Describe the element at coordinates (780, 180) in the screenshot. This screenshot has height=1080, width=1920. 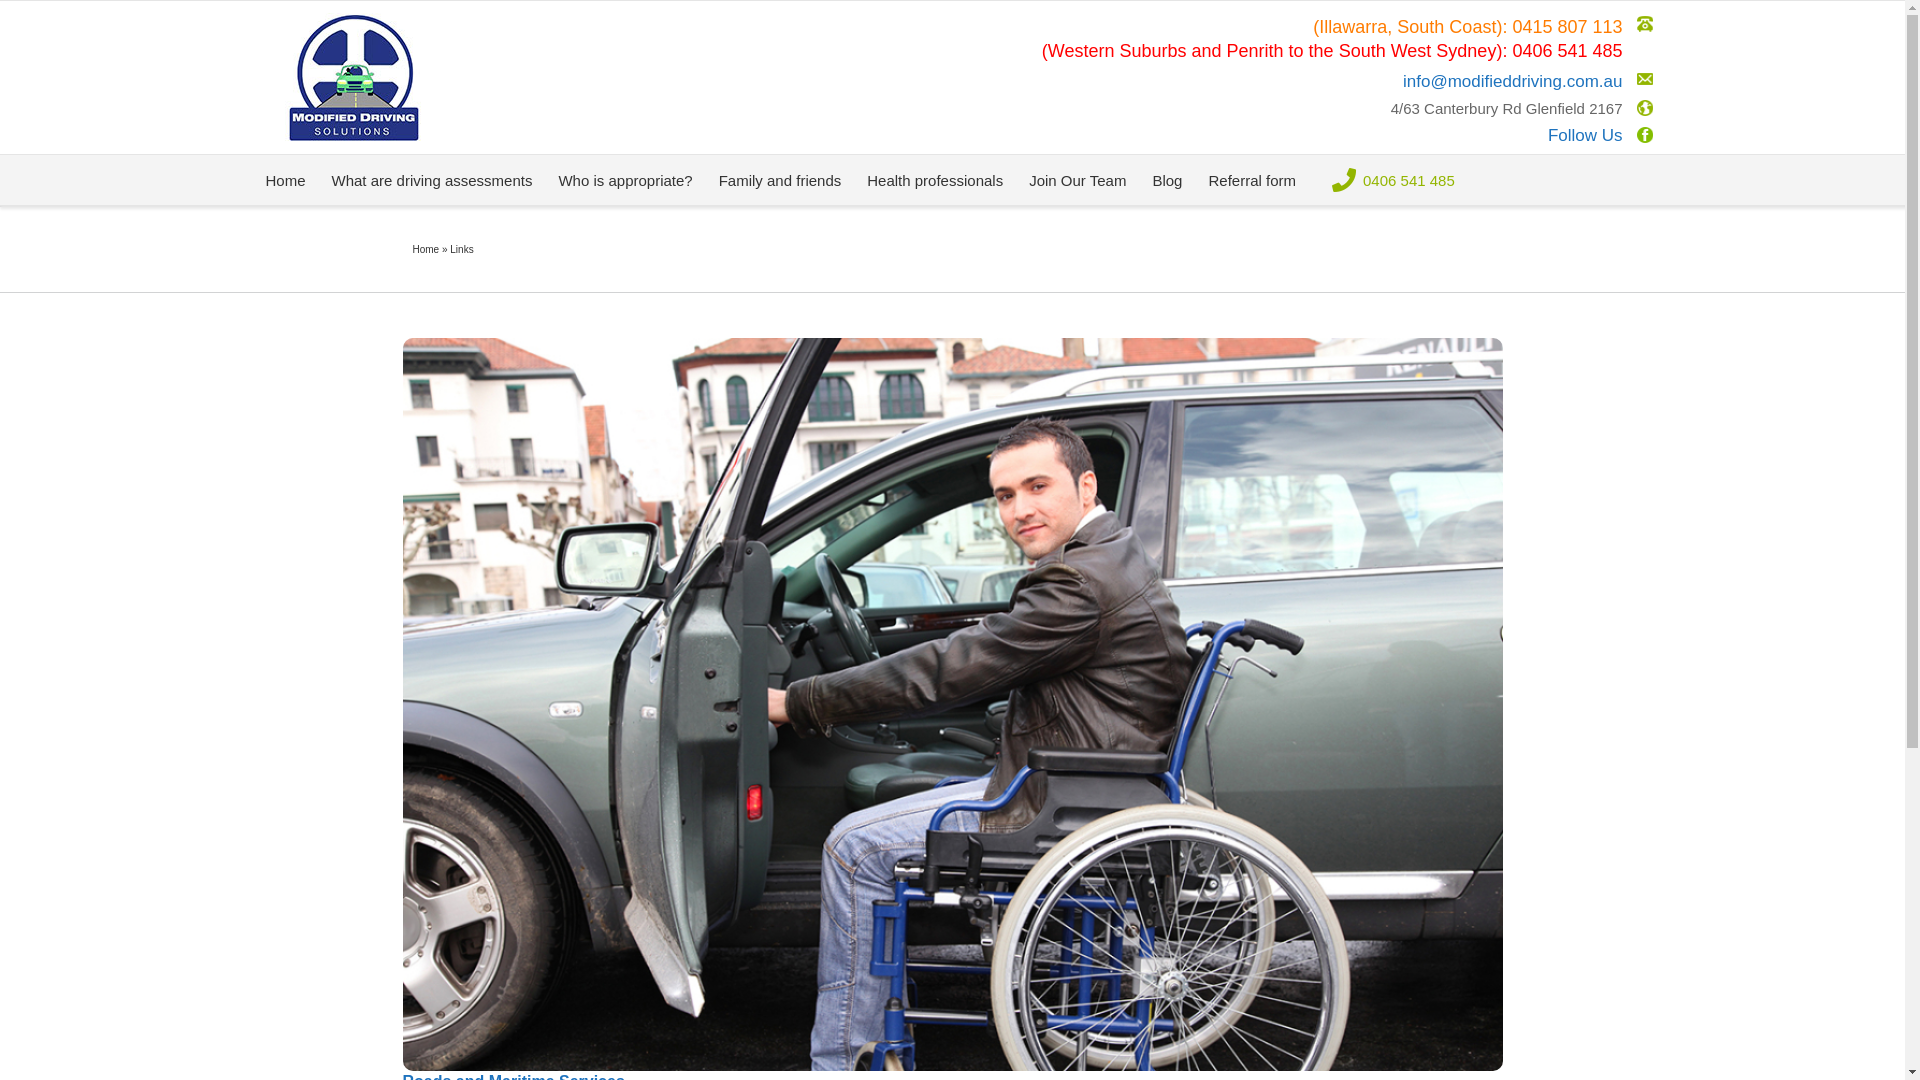
I see `Family and friends` at that location.